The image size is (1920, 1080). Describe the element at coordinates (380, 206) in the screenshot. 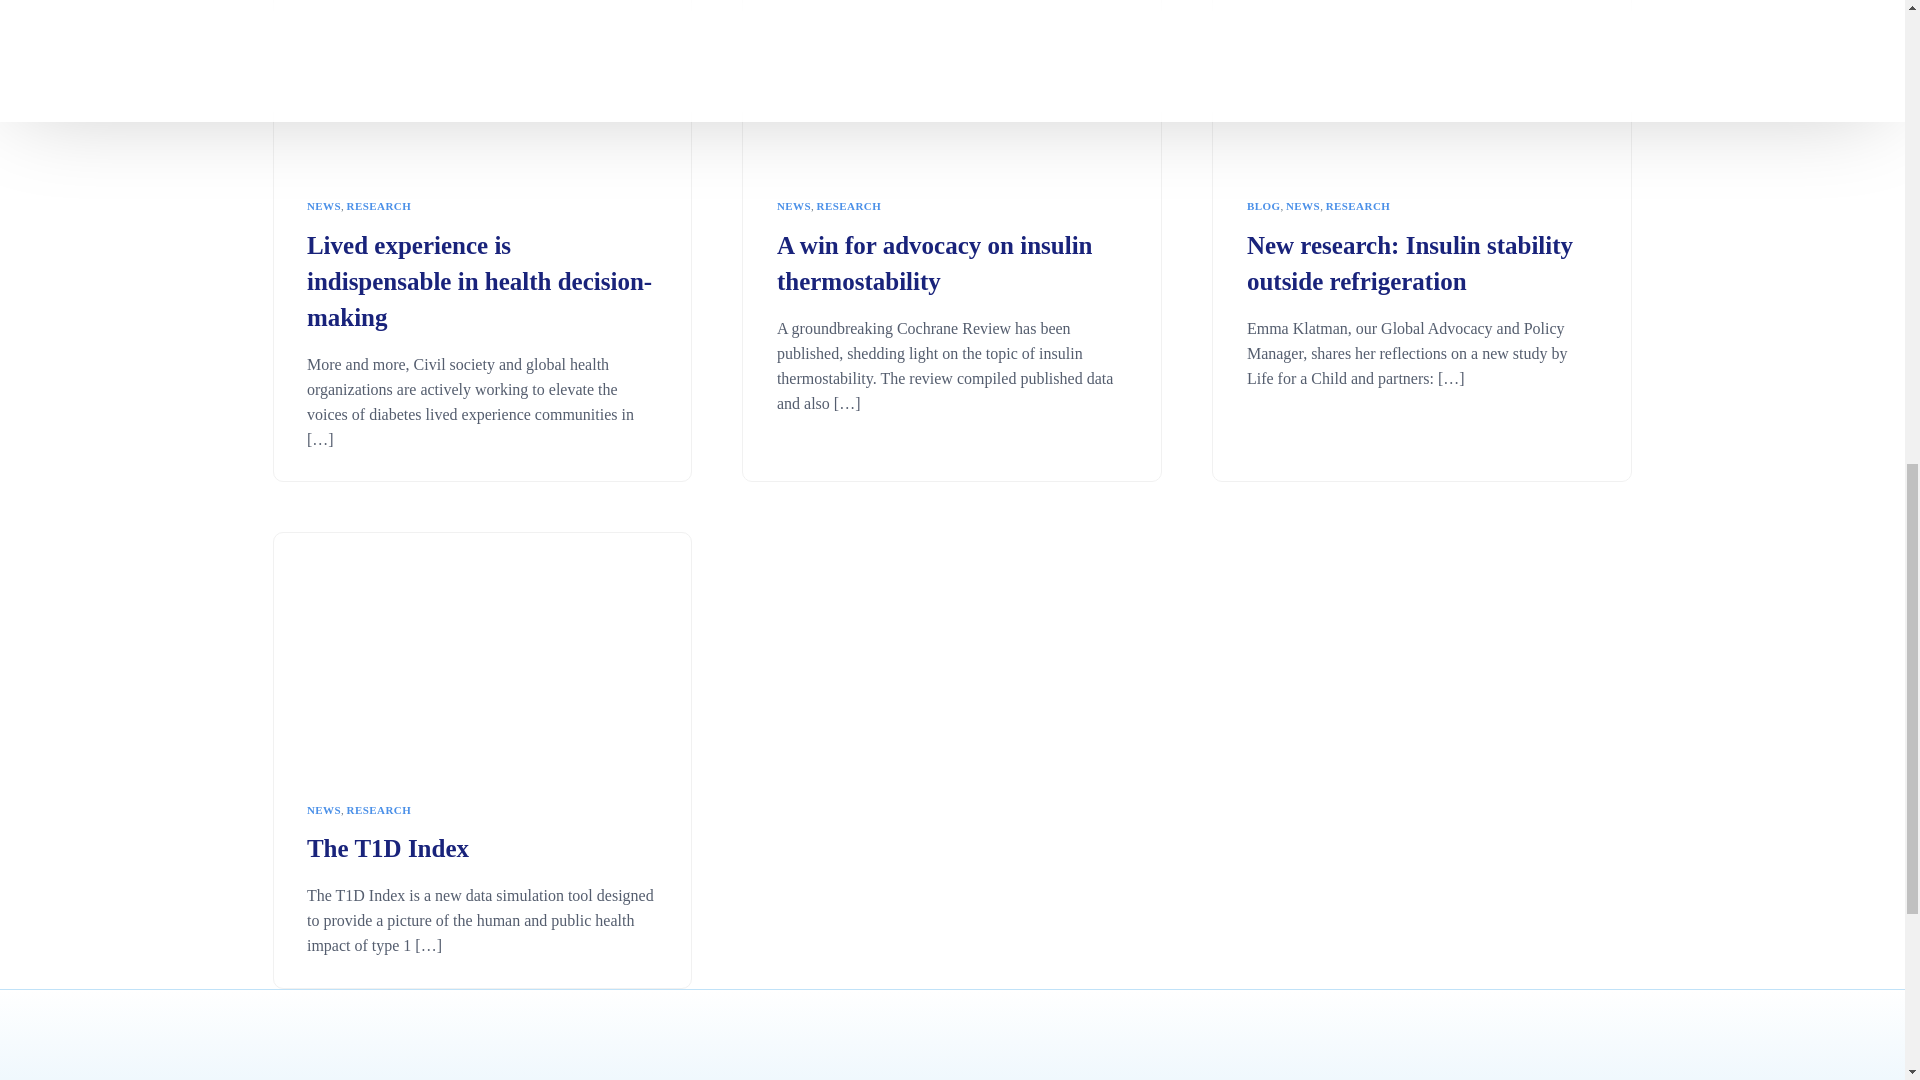

I see `View Research posts` at that location.